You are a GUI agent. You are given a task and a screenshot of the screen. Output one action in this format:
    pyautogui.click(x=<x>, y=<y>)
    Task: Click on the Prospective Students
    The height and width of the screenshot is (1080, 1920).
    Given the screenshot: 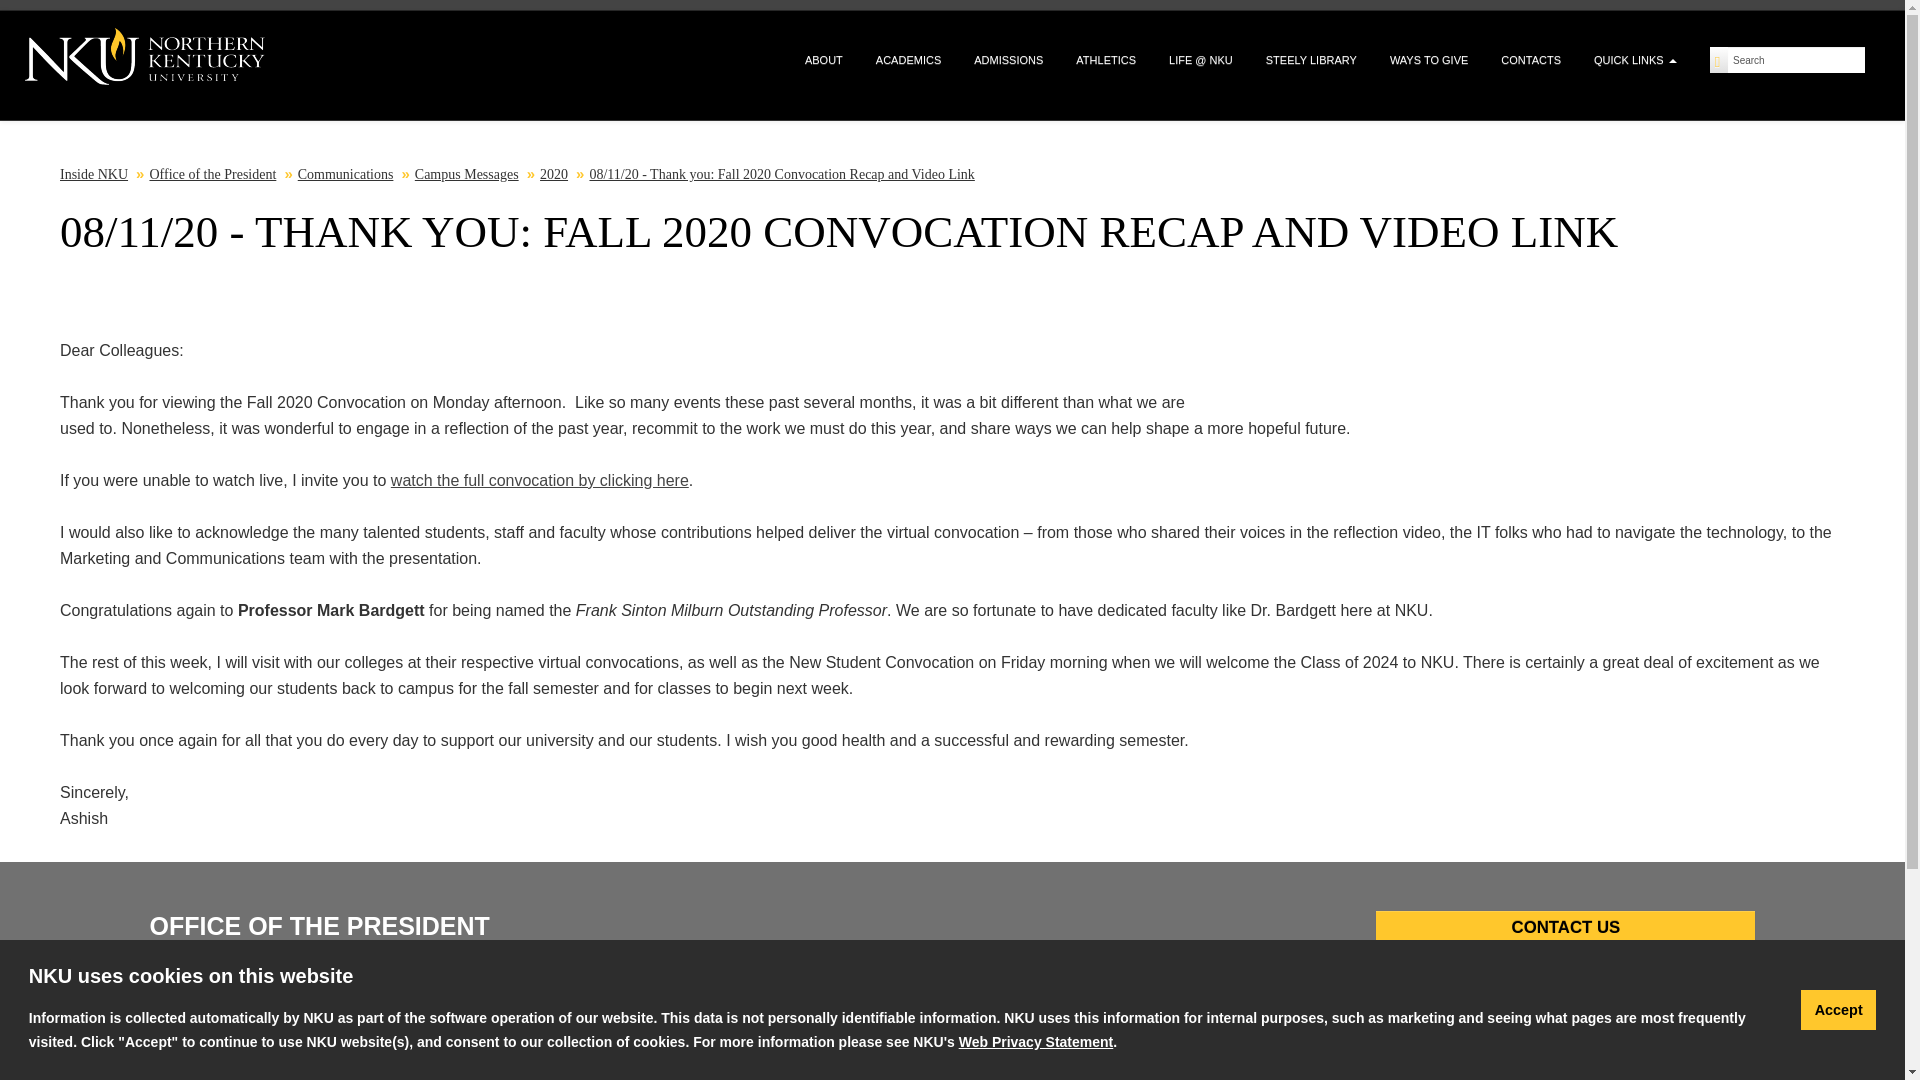 What is the action you would take?
    pyautogui.click(x=94, y=1041)
    